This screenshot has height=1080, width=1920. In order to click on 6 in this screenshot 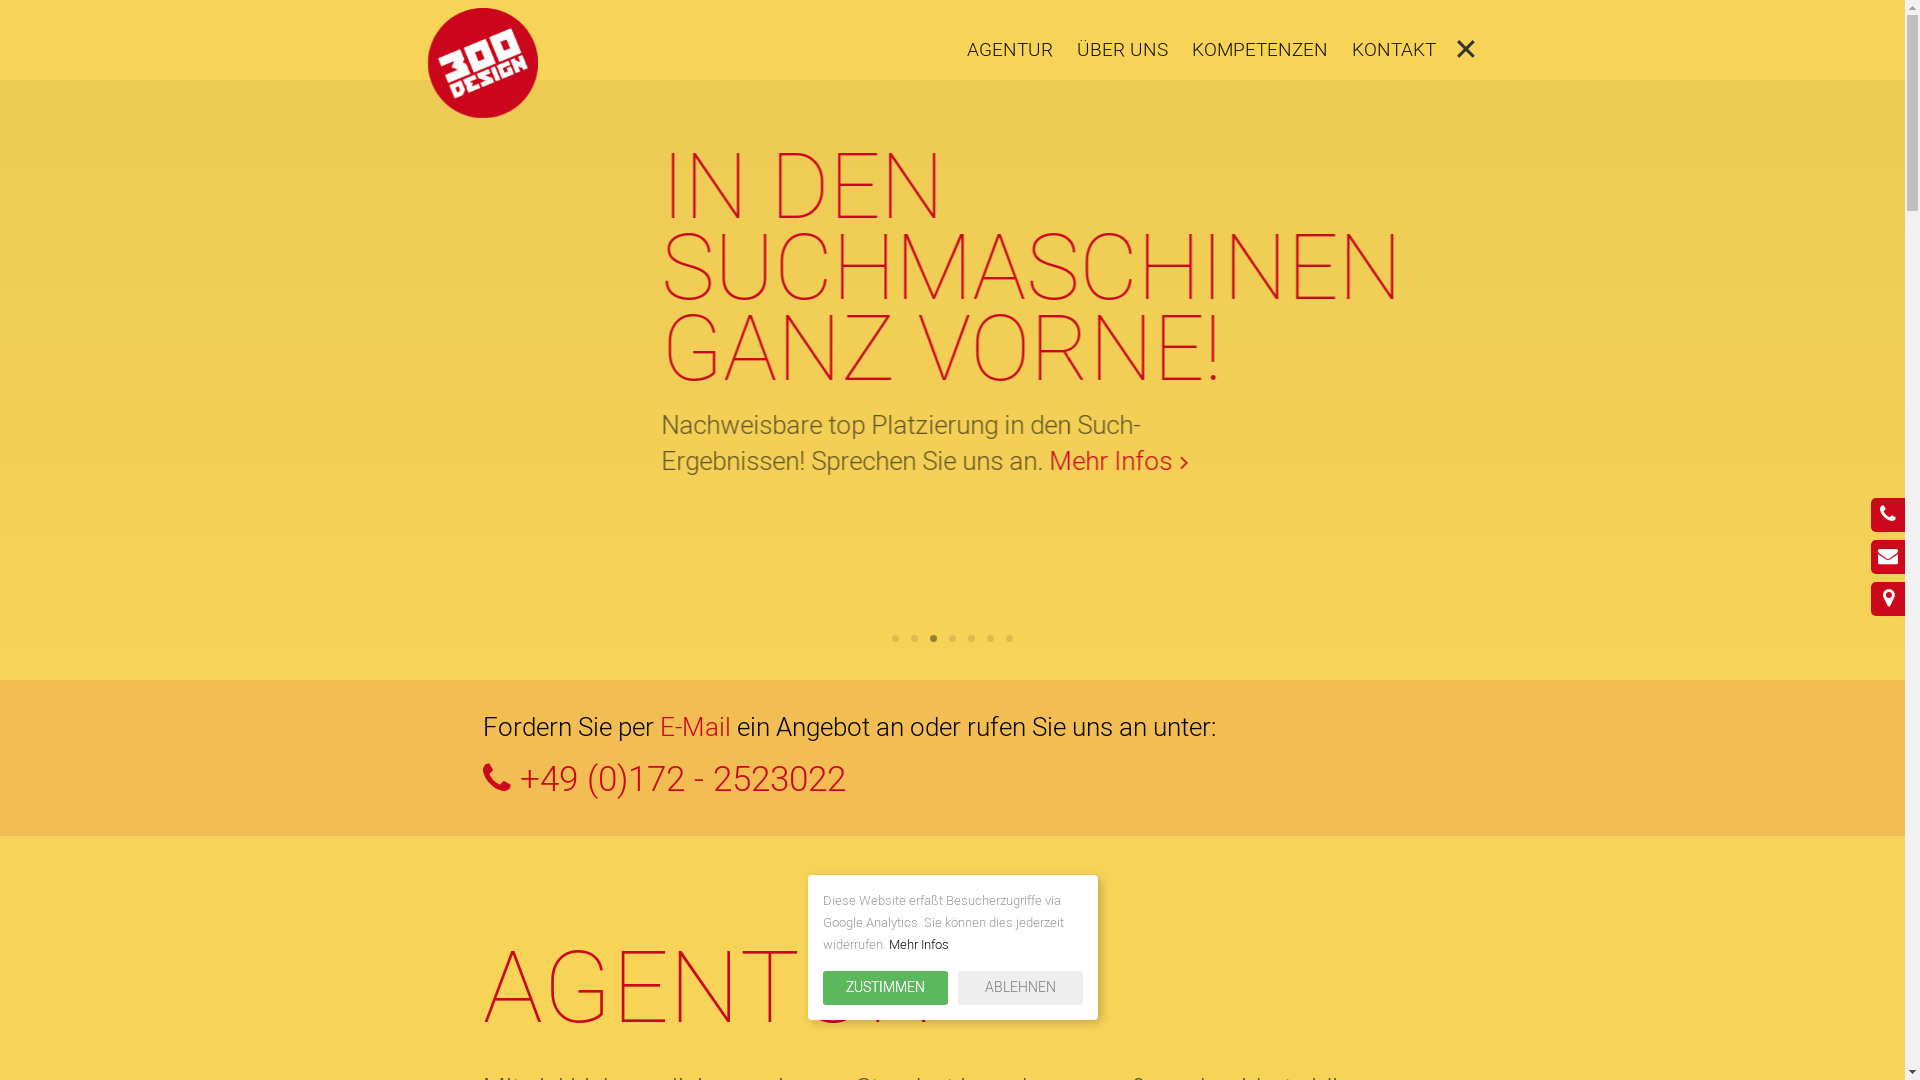, I will do `click(990, 638)`.